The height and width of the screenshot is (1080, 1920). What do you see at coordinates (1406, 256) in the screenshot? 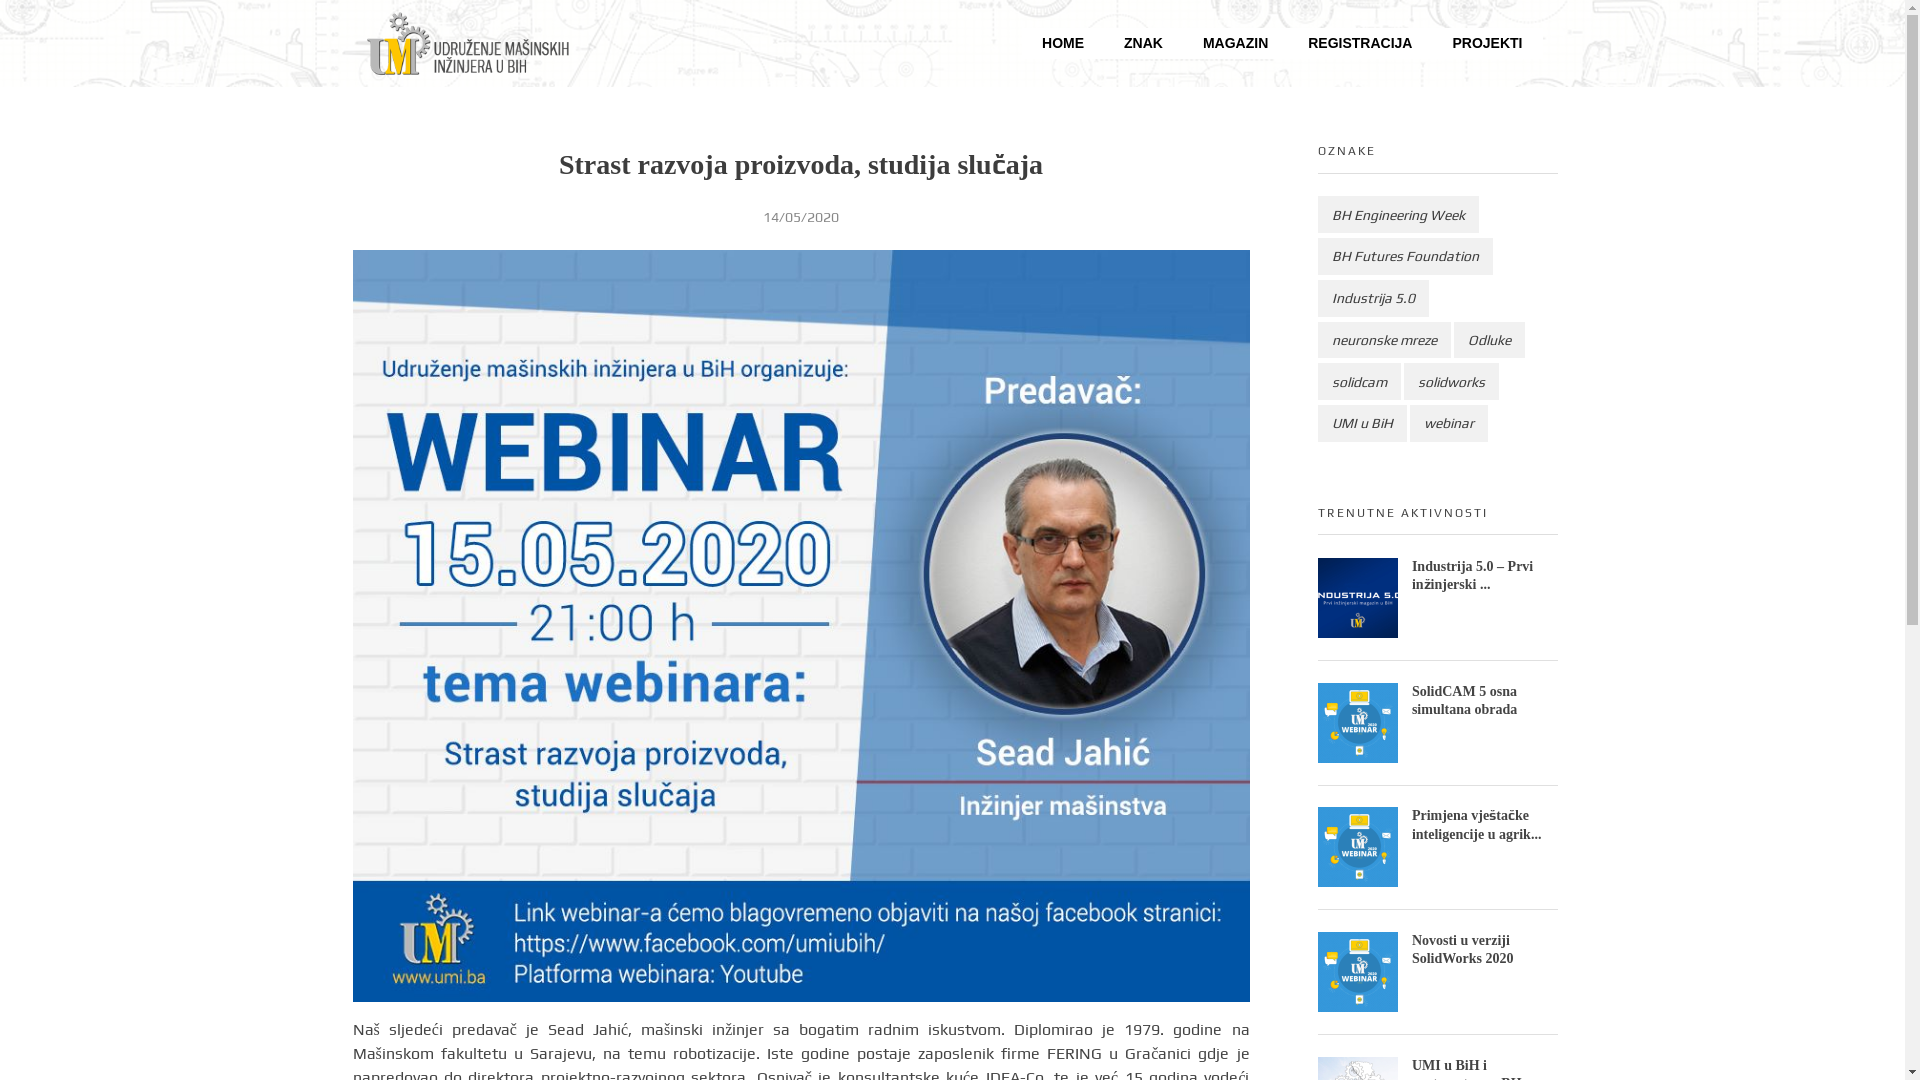
I see `BH Futures Foundation` at bounding box center [1406, 256].